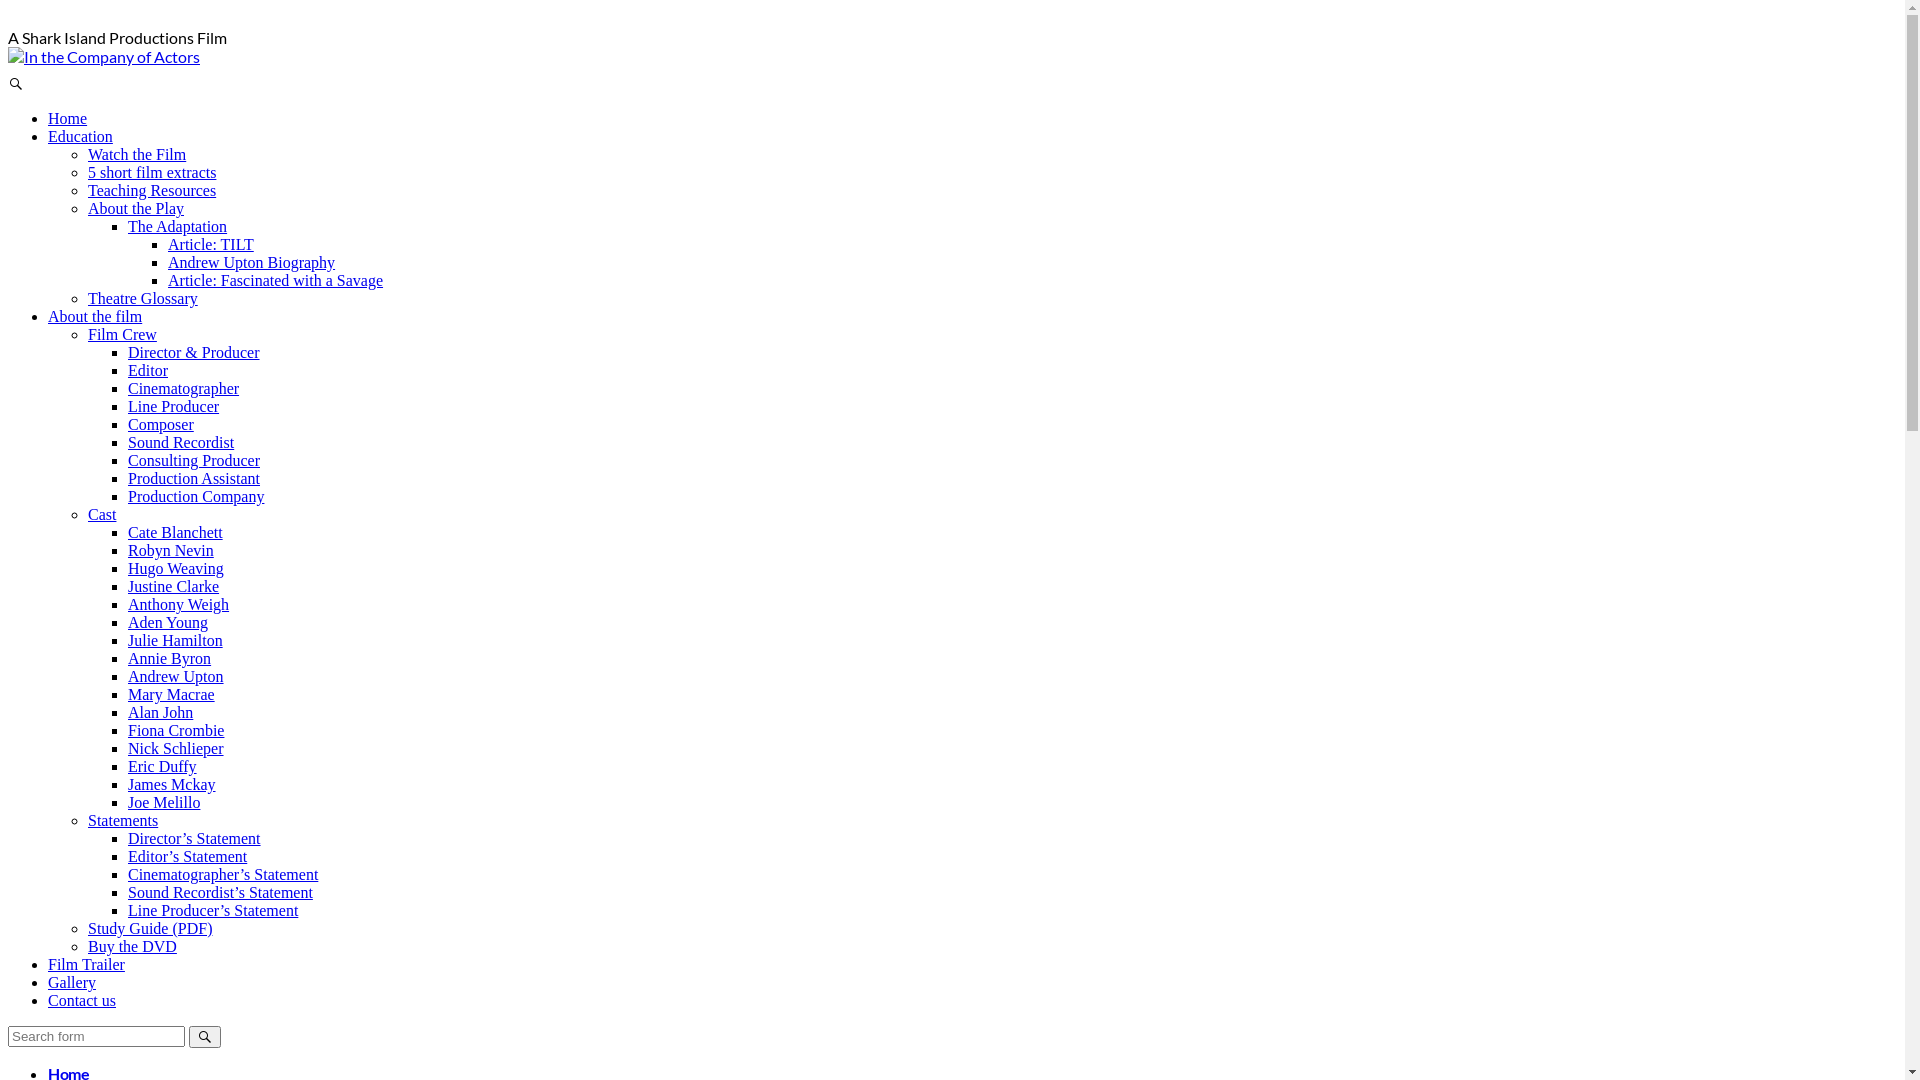 Image resolution: width=1920 pixels, height=1080 pixels. Describe the element at coordinates (176, 640) in the screenshot. I see `Julie Hamilton` at that location.